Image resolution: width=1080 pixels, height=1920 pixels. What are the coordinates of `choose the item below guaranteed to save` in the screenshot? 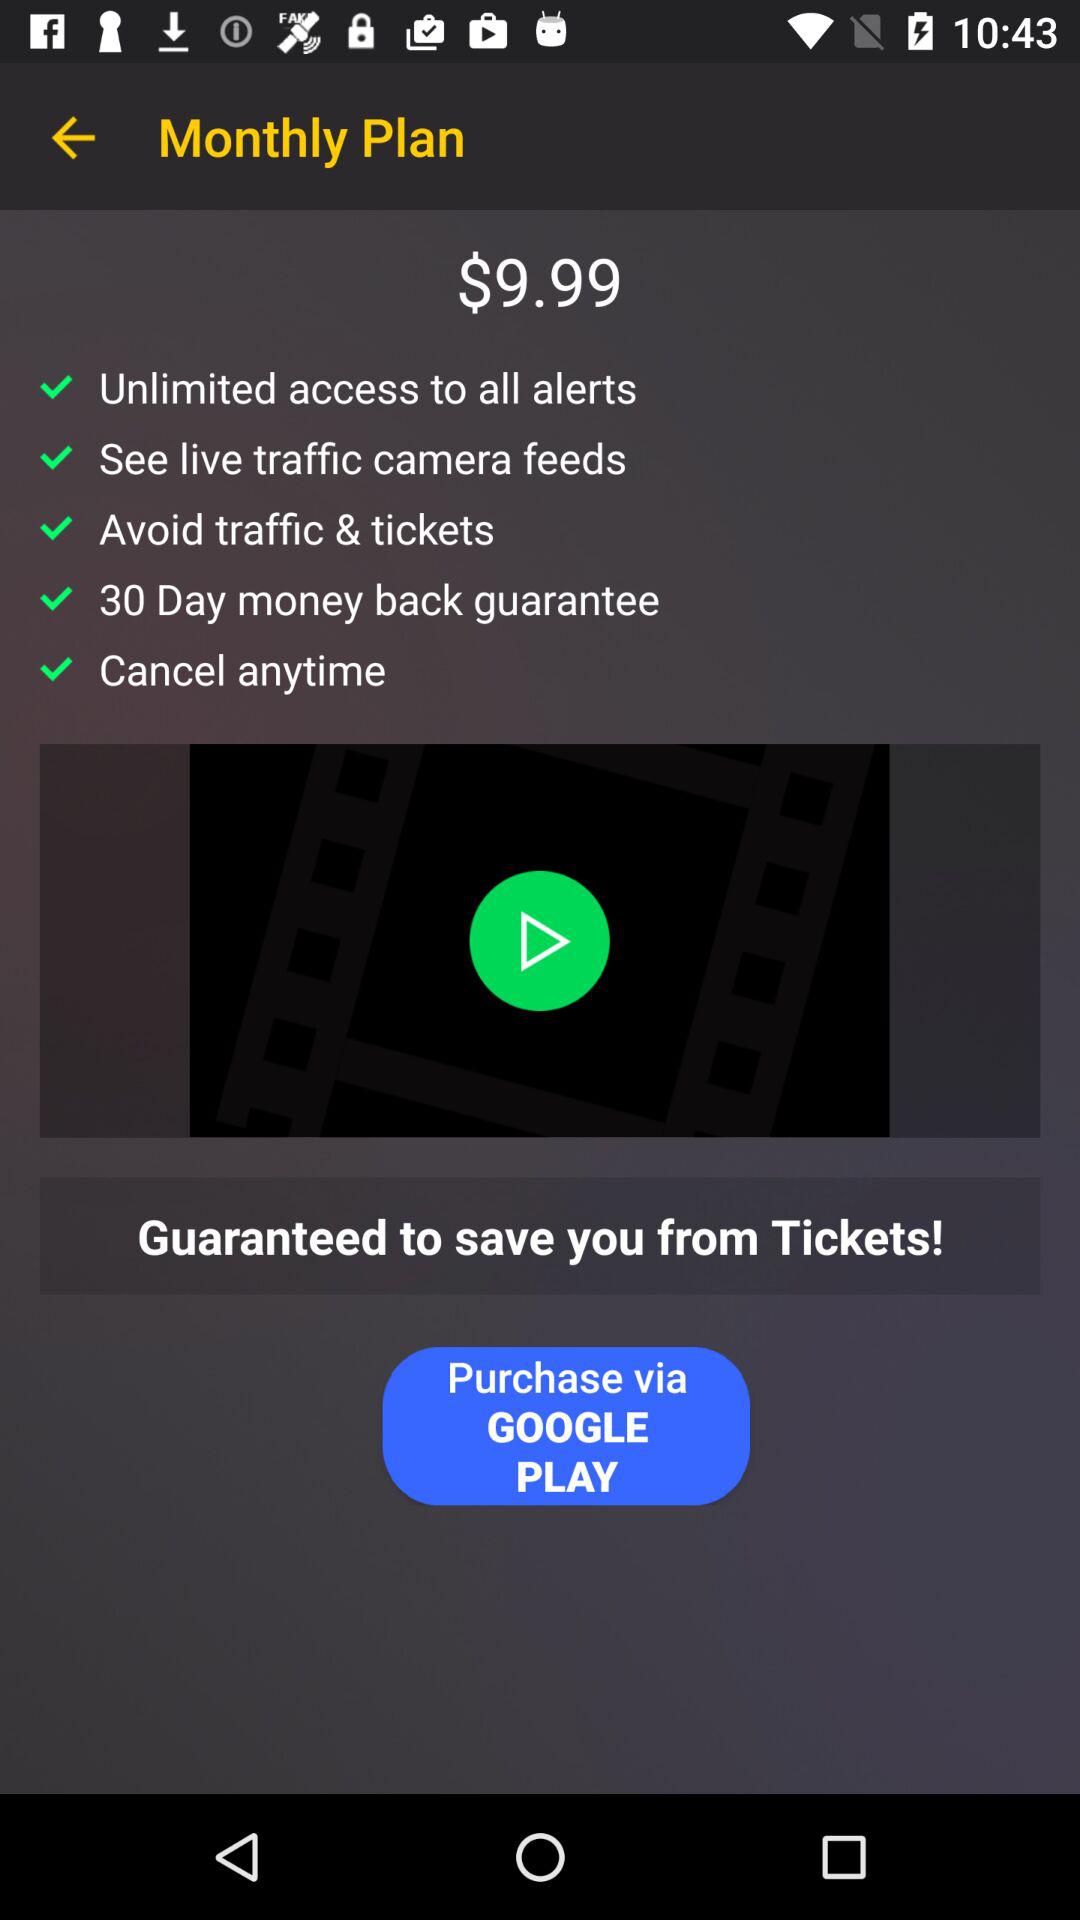 It's located at (566, 1426).